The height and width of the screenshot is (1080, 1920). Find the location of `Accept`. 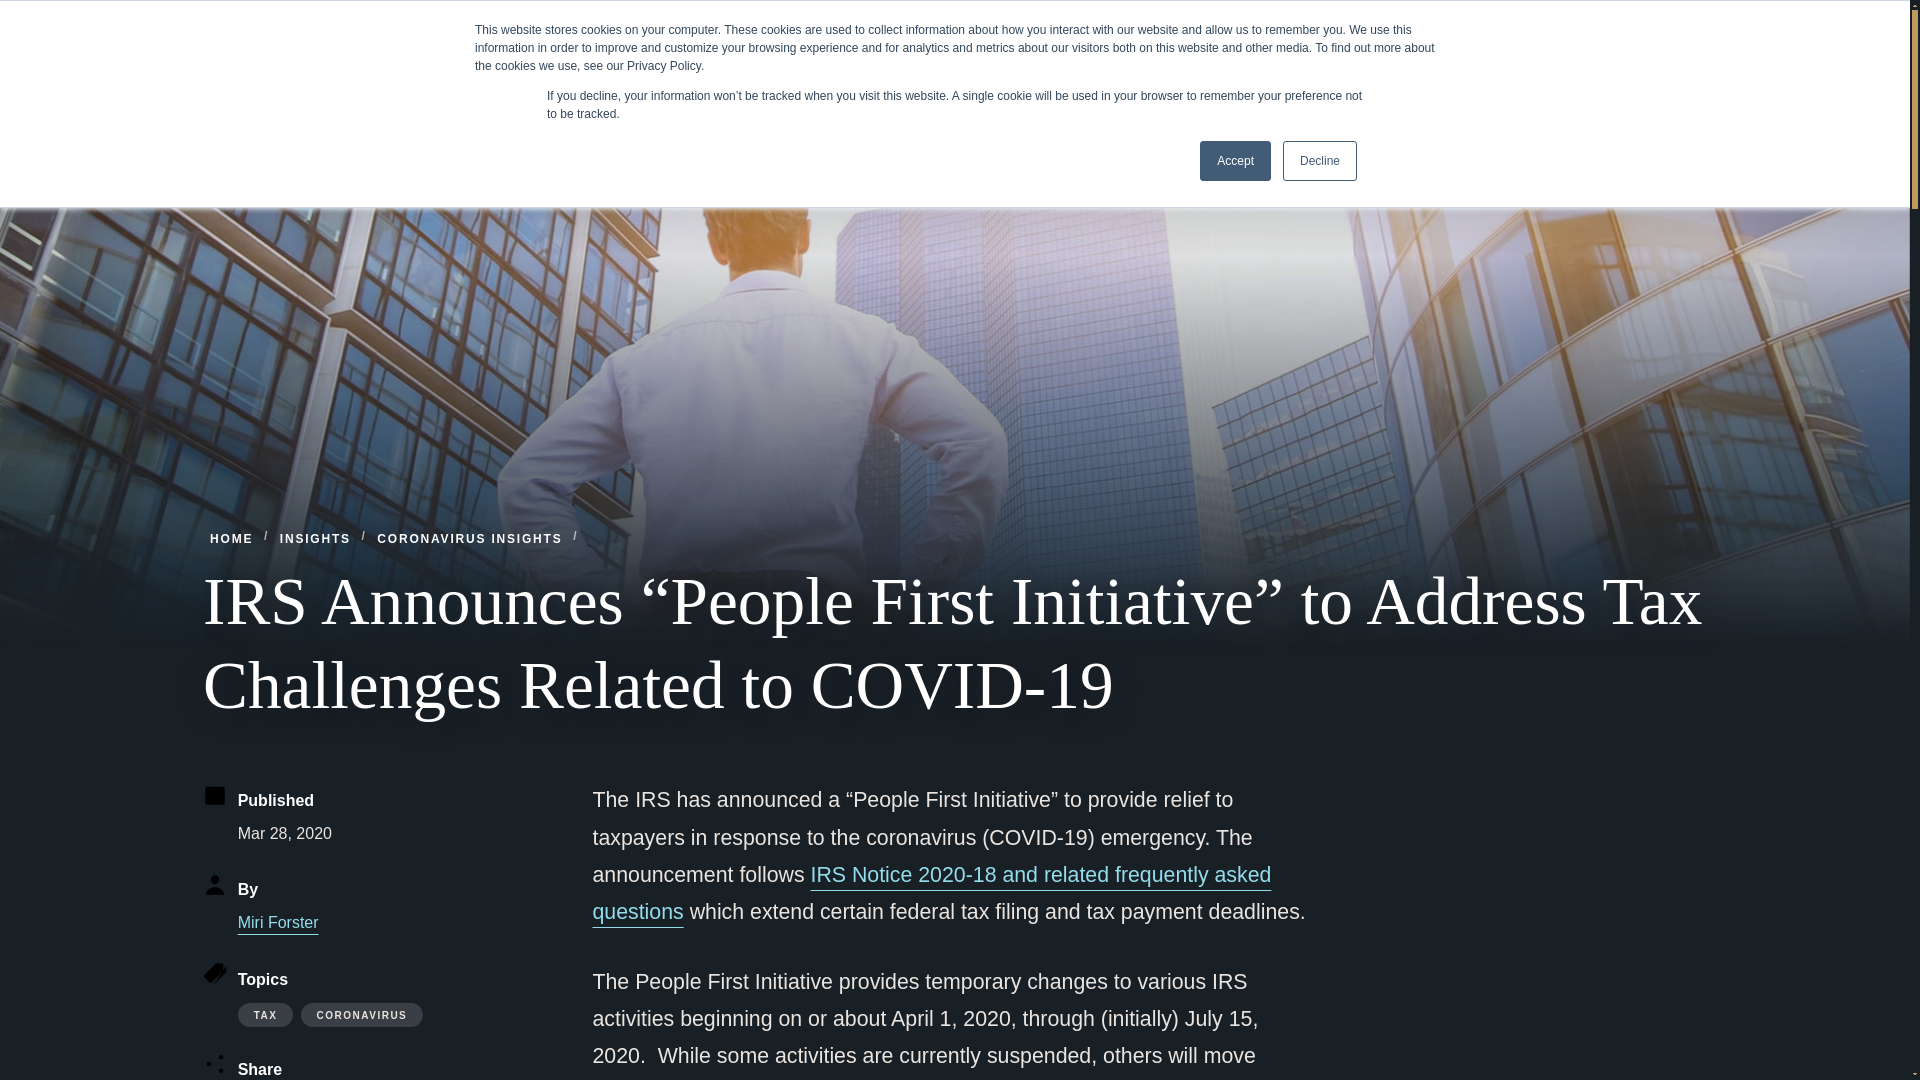

Accept is located at coordinates (1236, 161).